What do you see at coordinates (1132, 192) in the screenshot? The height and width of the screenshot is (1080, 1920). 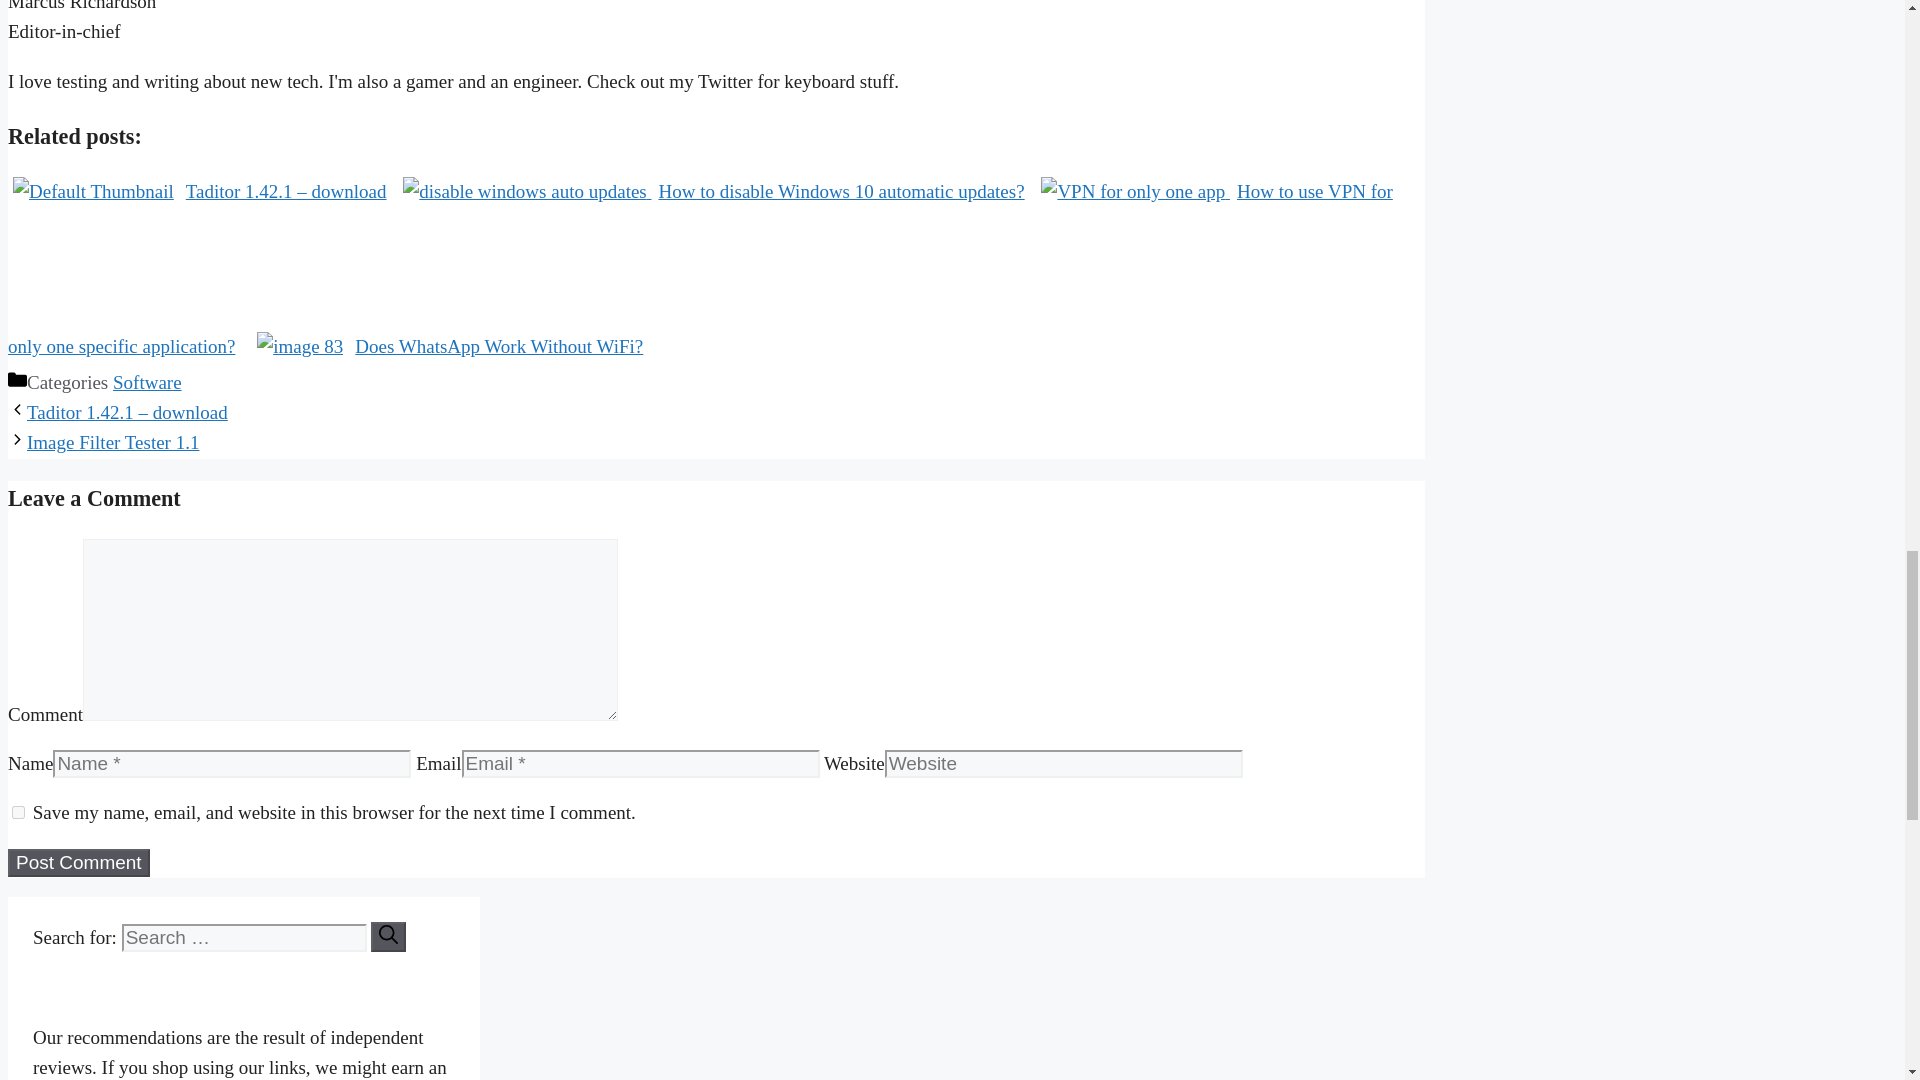 I see `How to use VPN for only one specific application? 10` at bounding box center [1132, 192].